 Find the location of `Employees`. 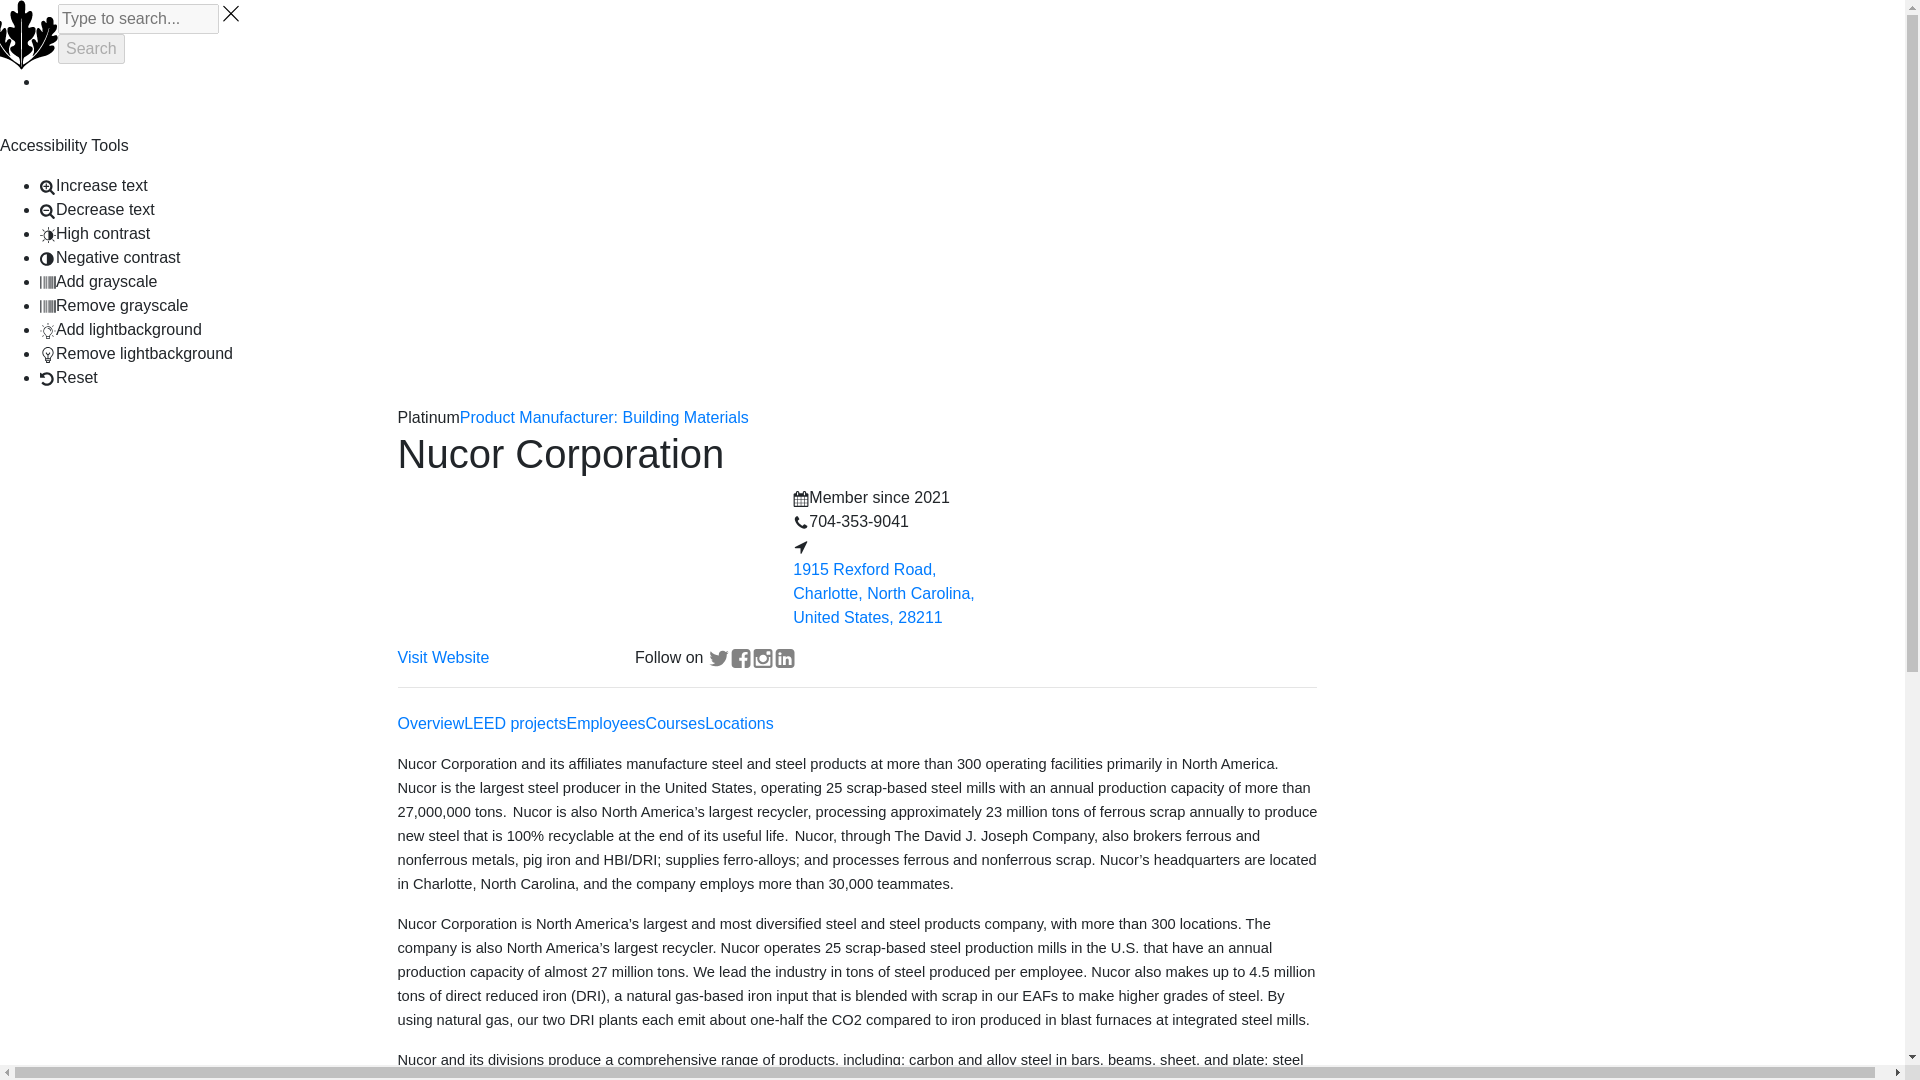

Employees is located at coordinates (606, 723).